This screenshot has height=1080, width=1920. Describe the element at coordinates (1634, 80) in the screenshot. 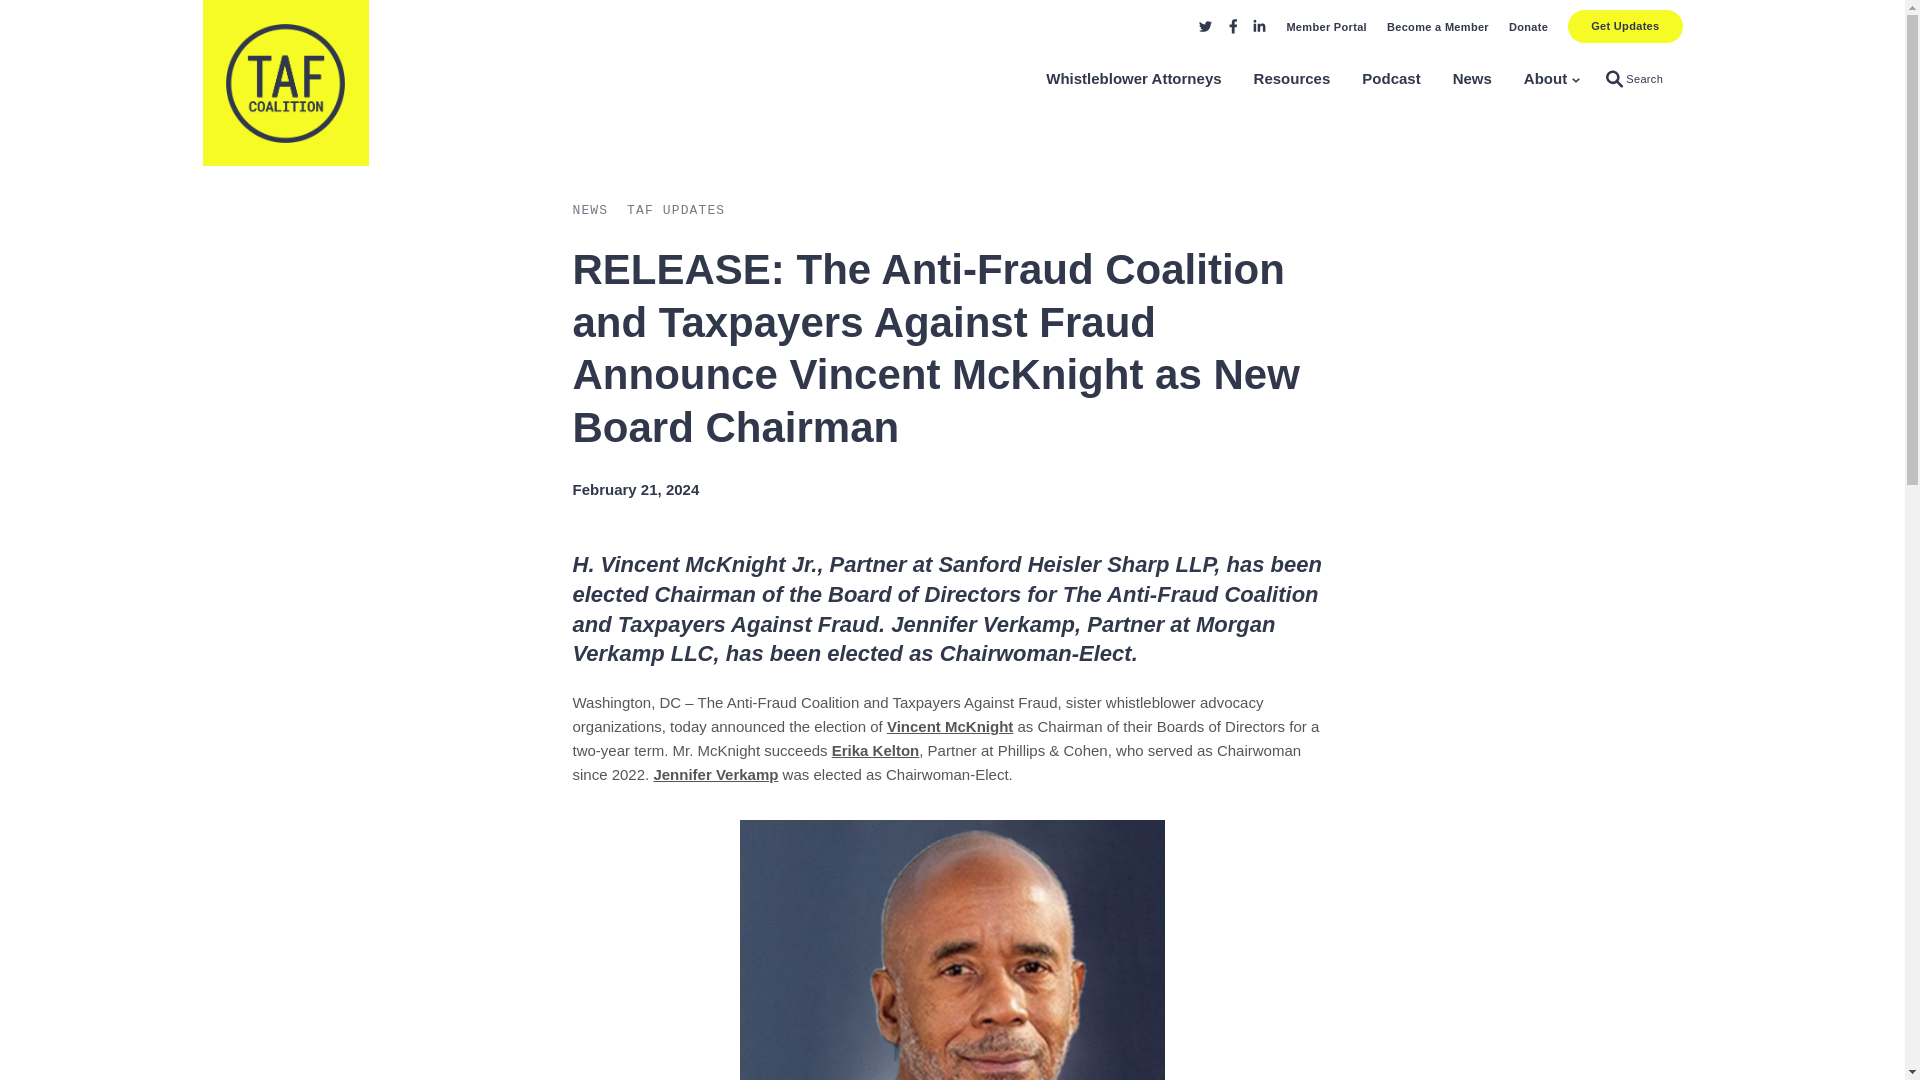

I see `Whistleblower Attorneys` at that location.